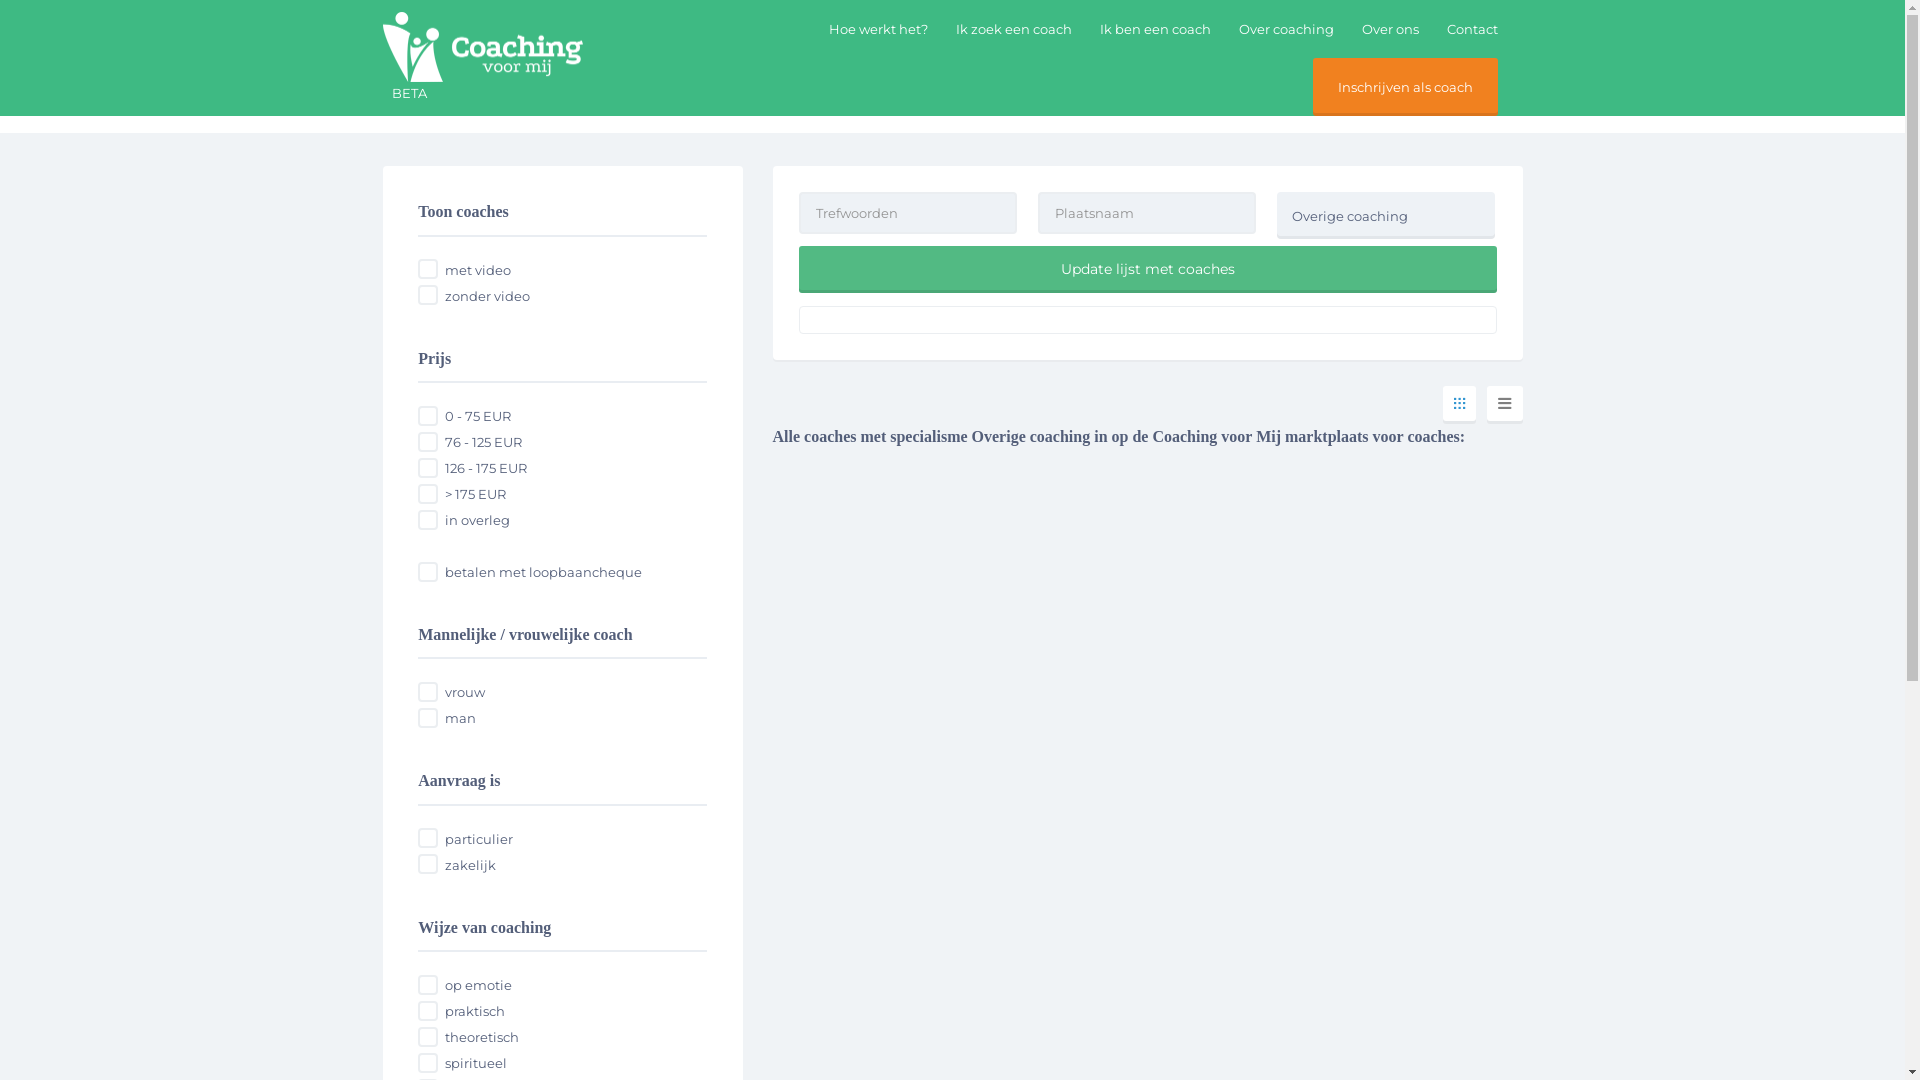  Describe the element at coordinates (428, 494) in the screenshot. I see `175plus` at that location.